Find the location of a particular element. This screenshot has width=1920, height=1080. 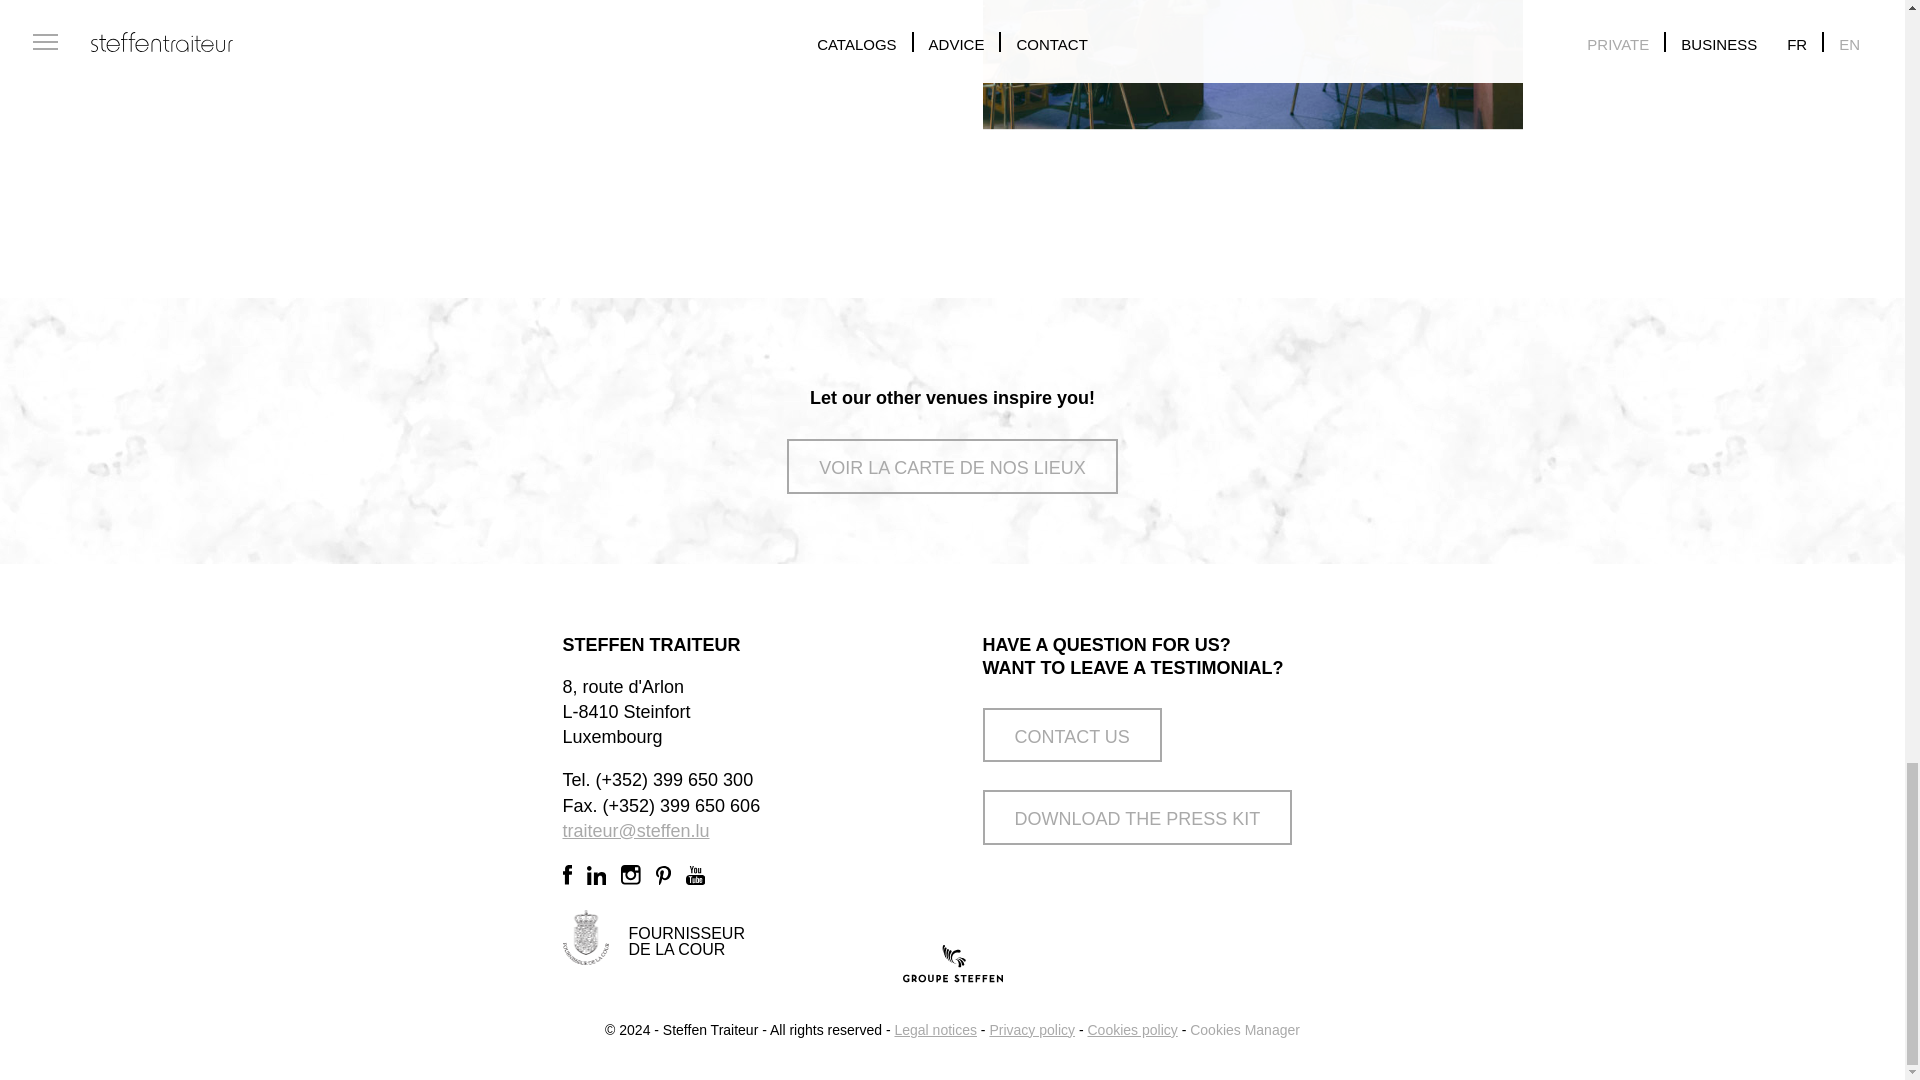

DOWNLOAD THE PRESS KIT is located at coordinates (1136, 816).